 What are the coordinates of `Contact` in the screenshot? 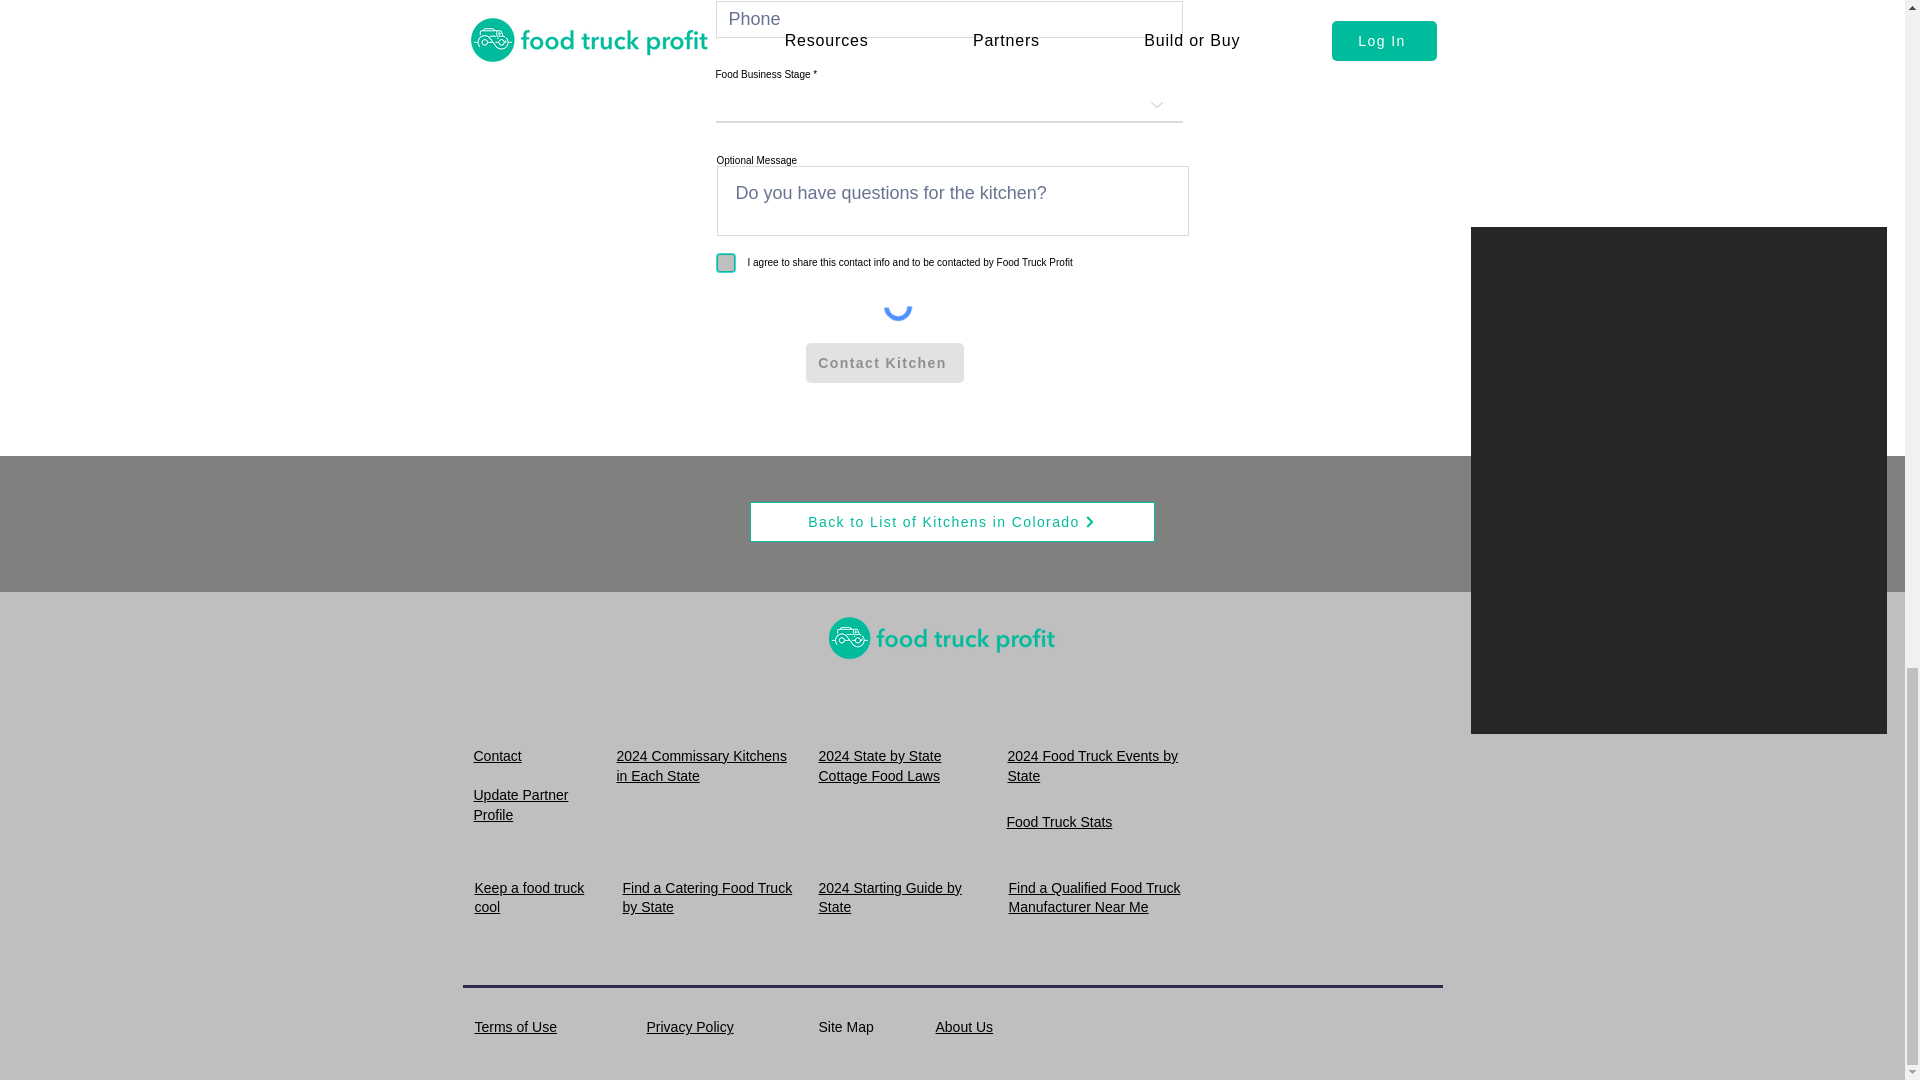 It's located at (498, 756).